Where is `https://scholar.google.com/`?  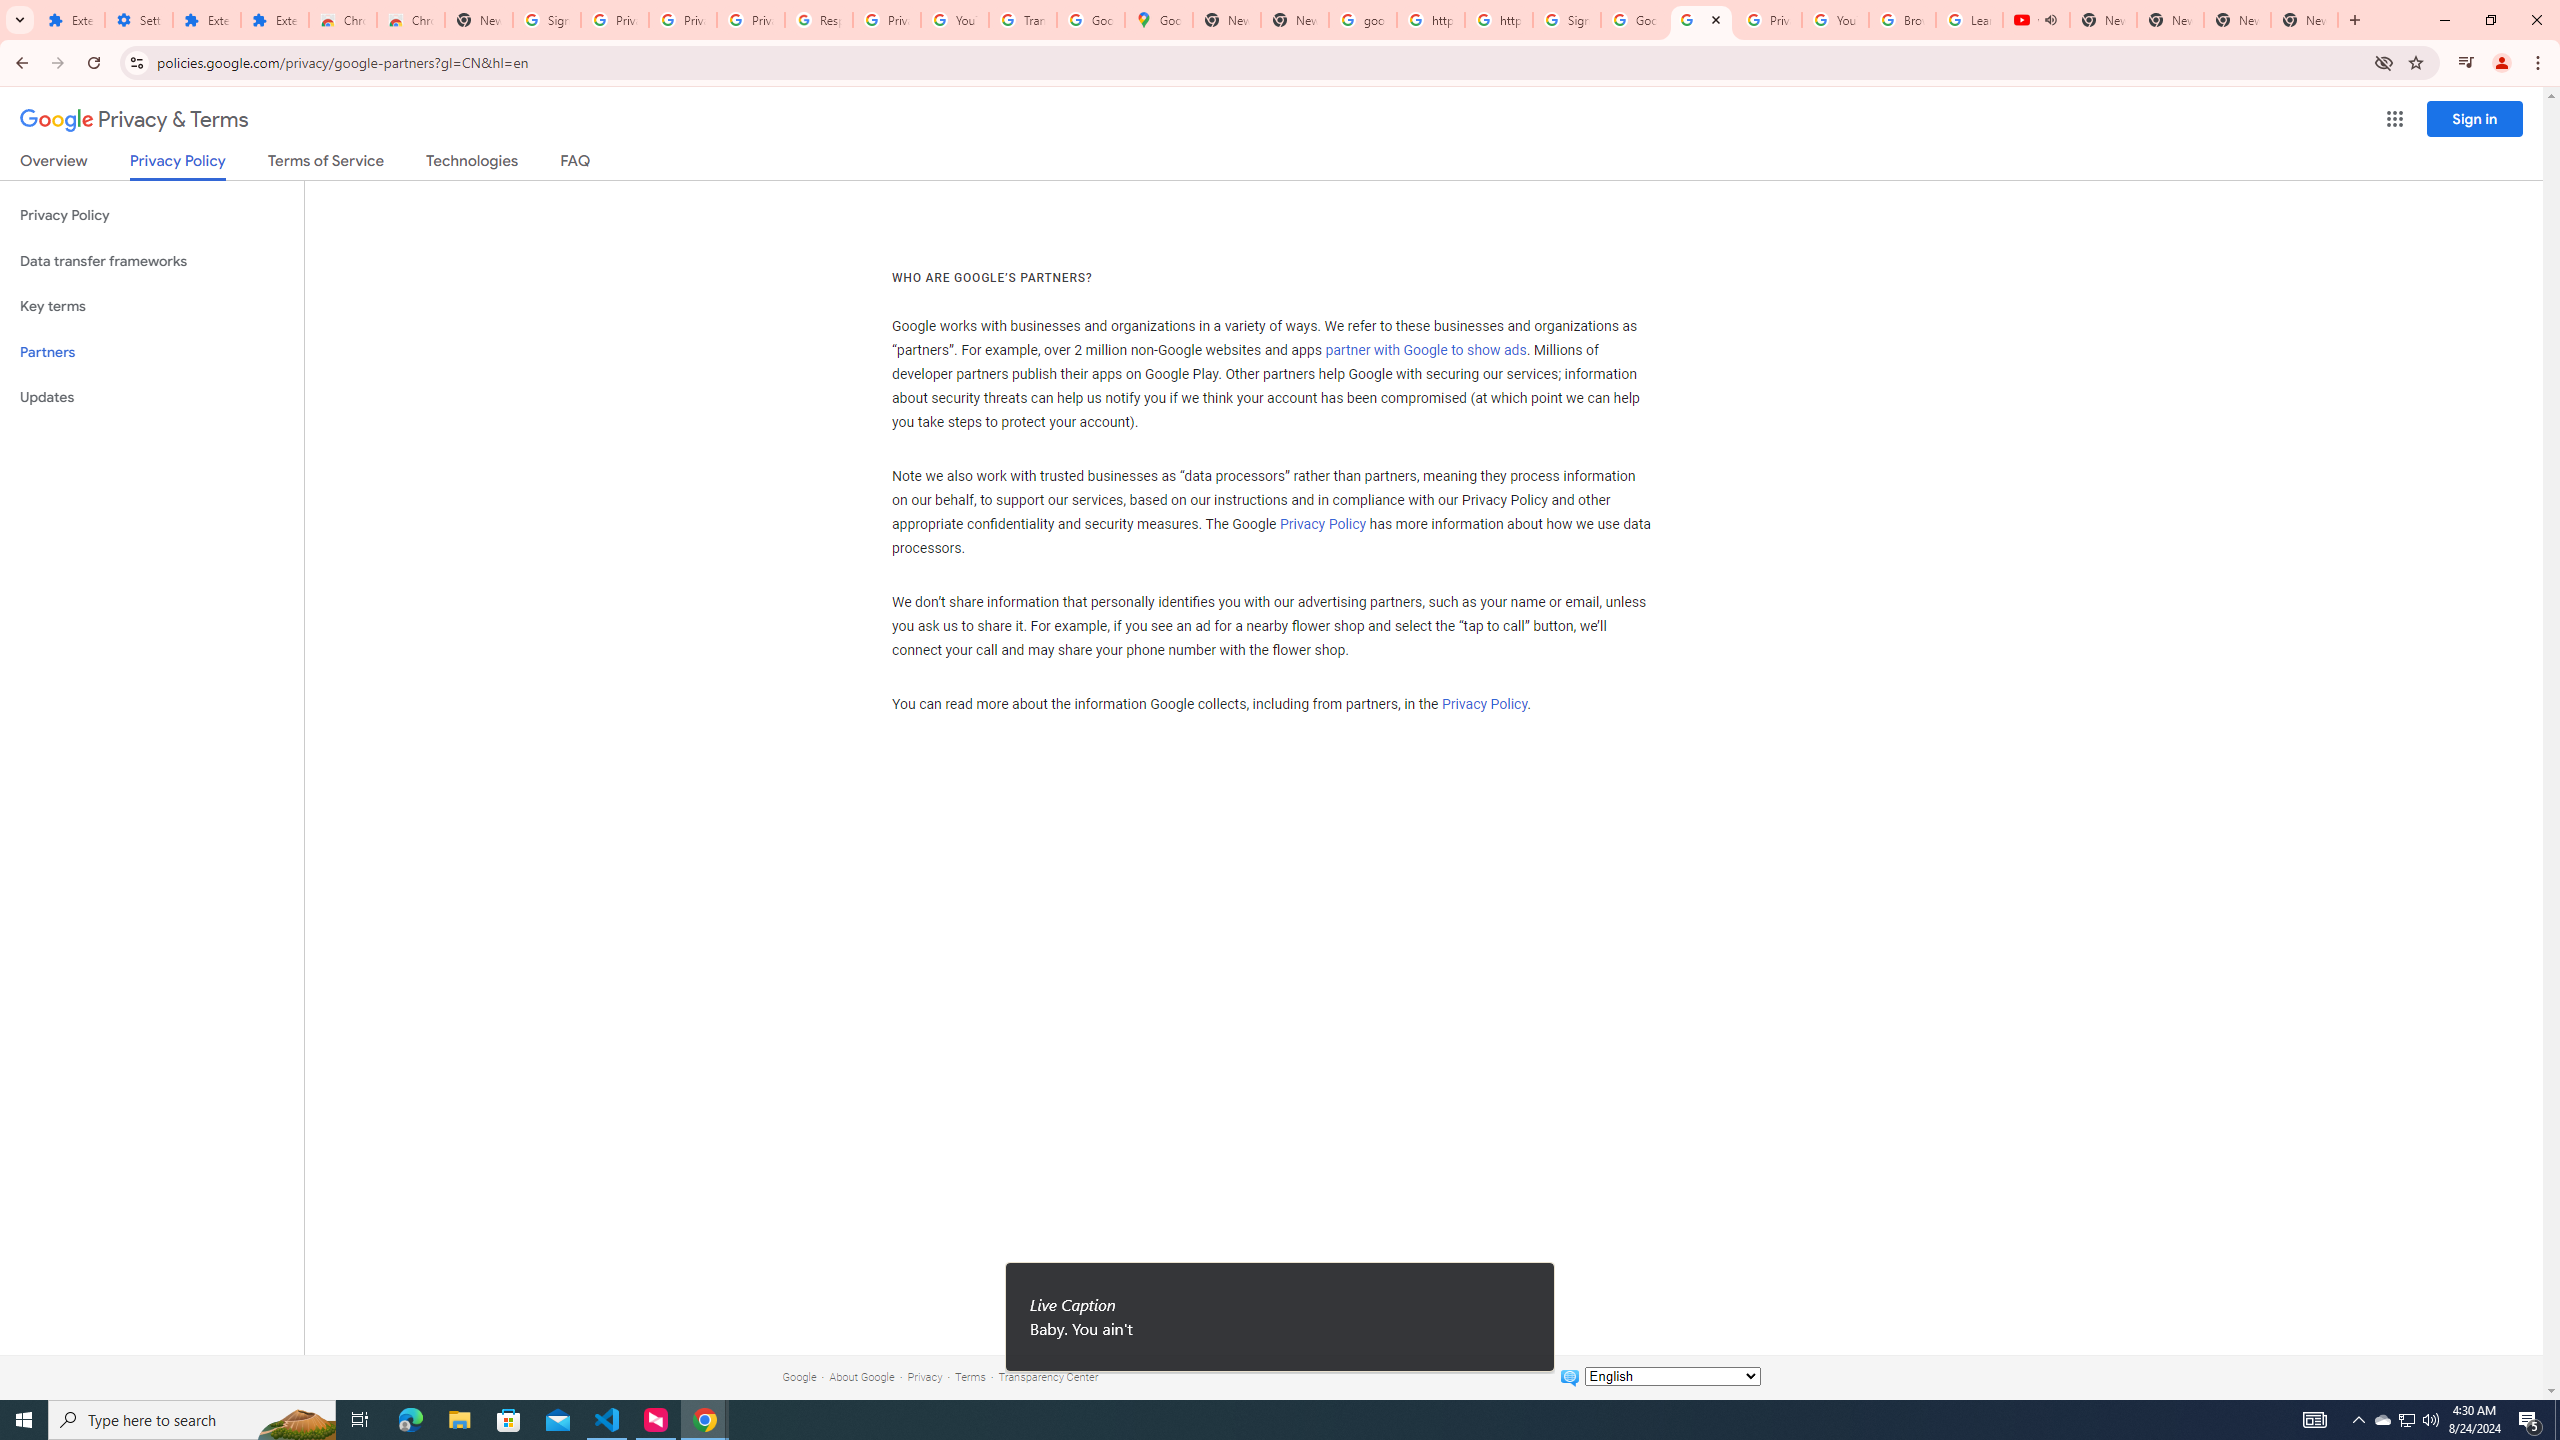
https://scholar.google.com/ is located at coordinates (1498, 20).